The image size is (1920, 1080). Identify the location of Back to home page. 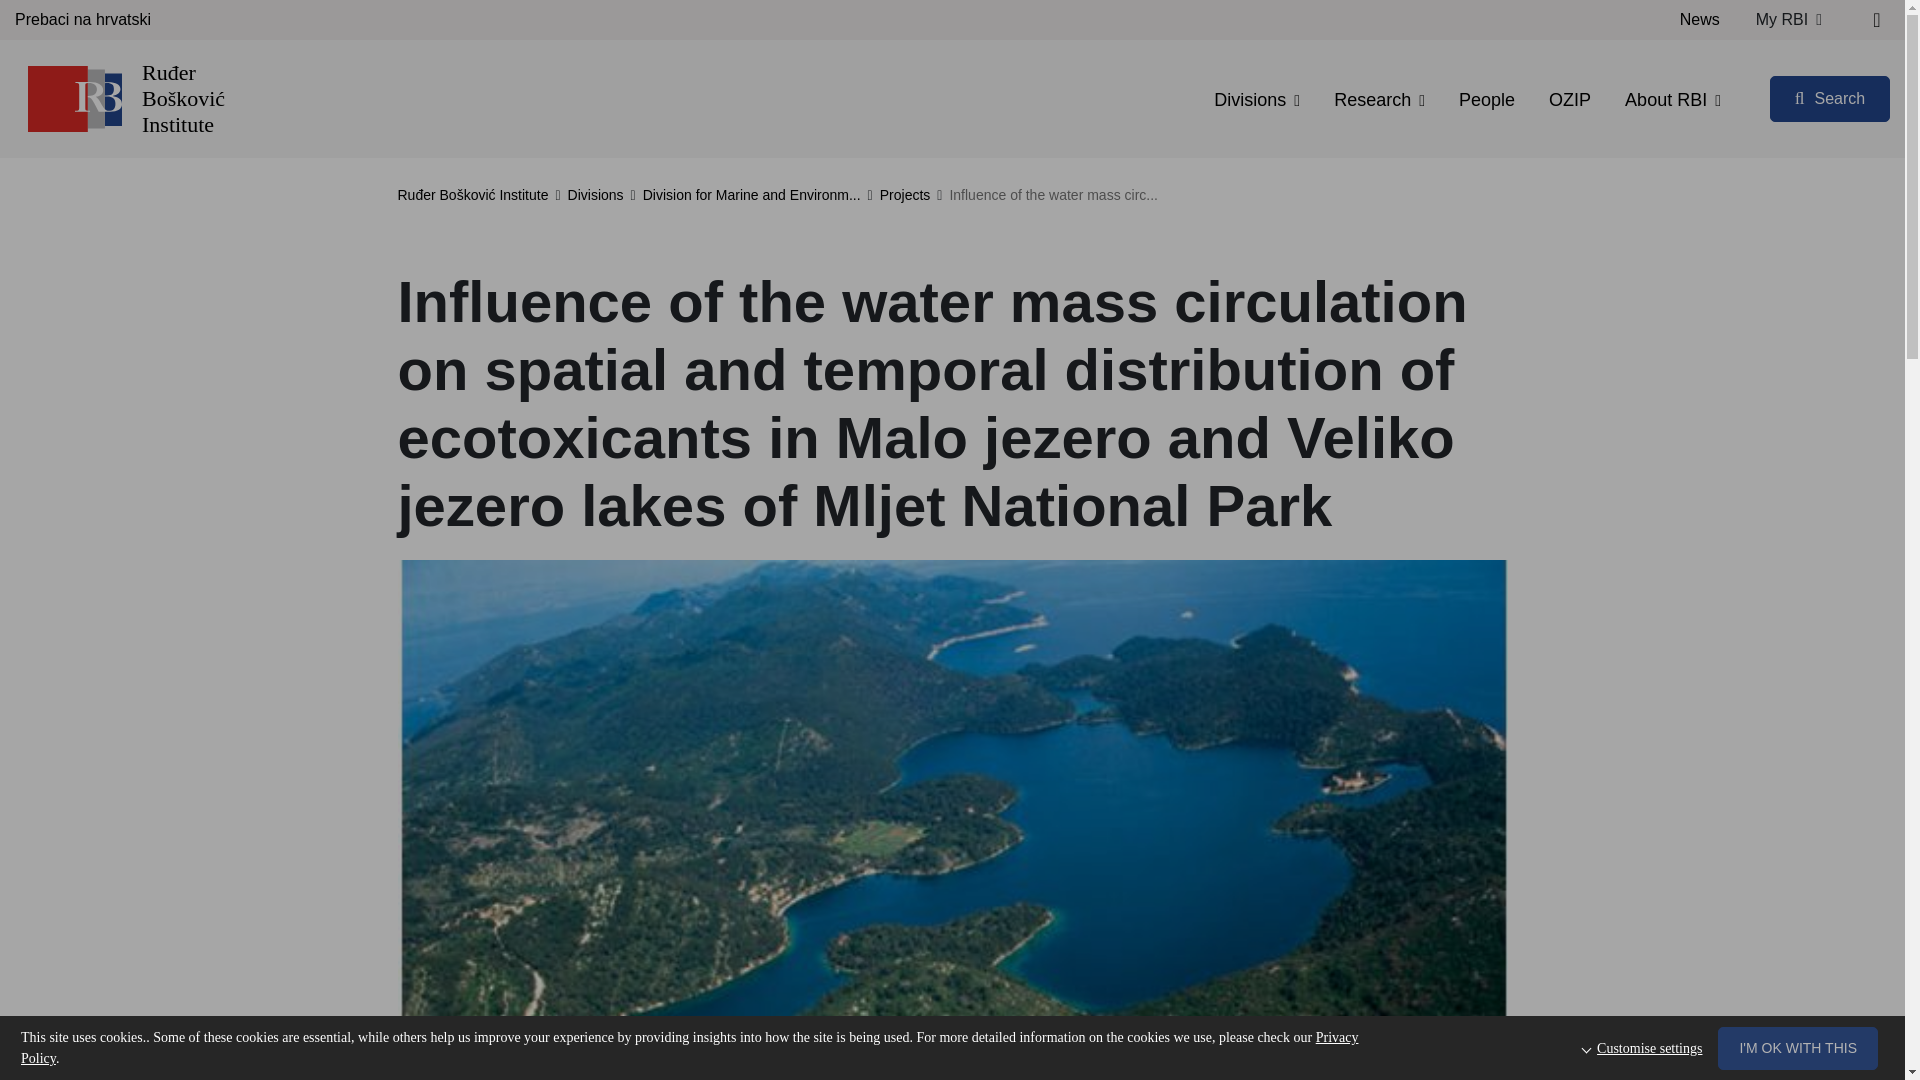
(74, 98).